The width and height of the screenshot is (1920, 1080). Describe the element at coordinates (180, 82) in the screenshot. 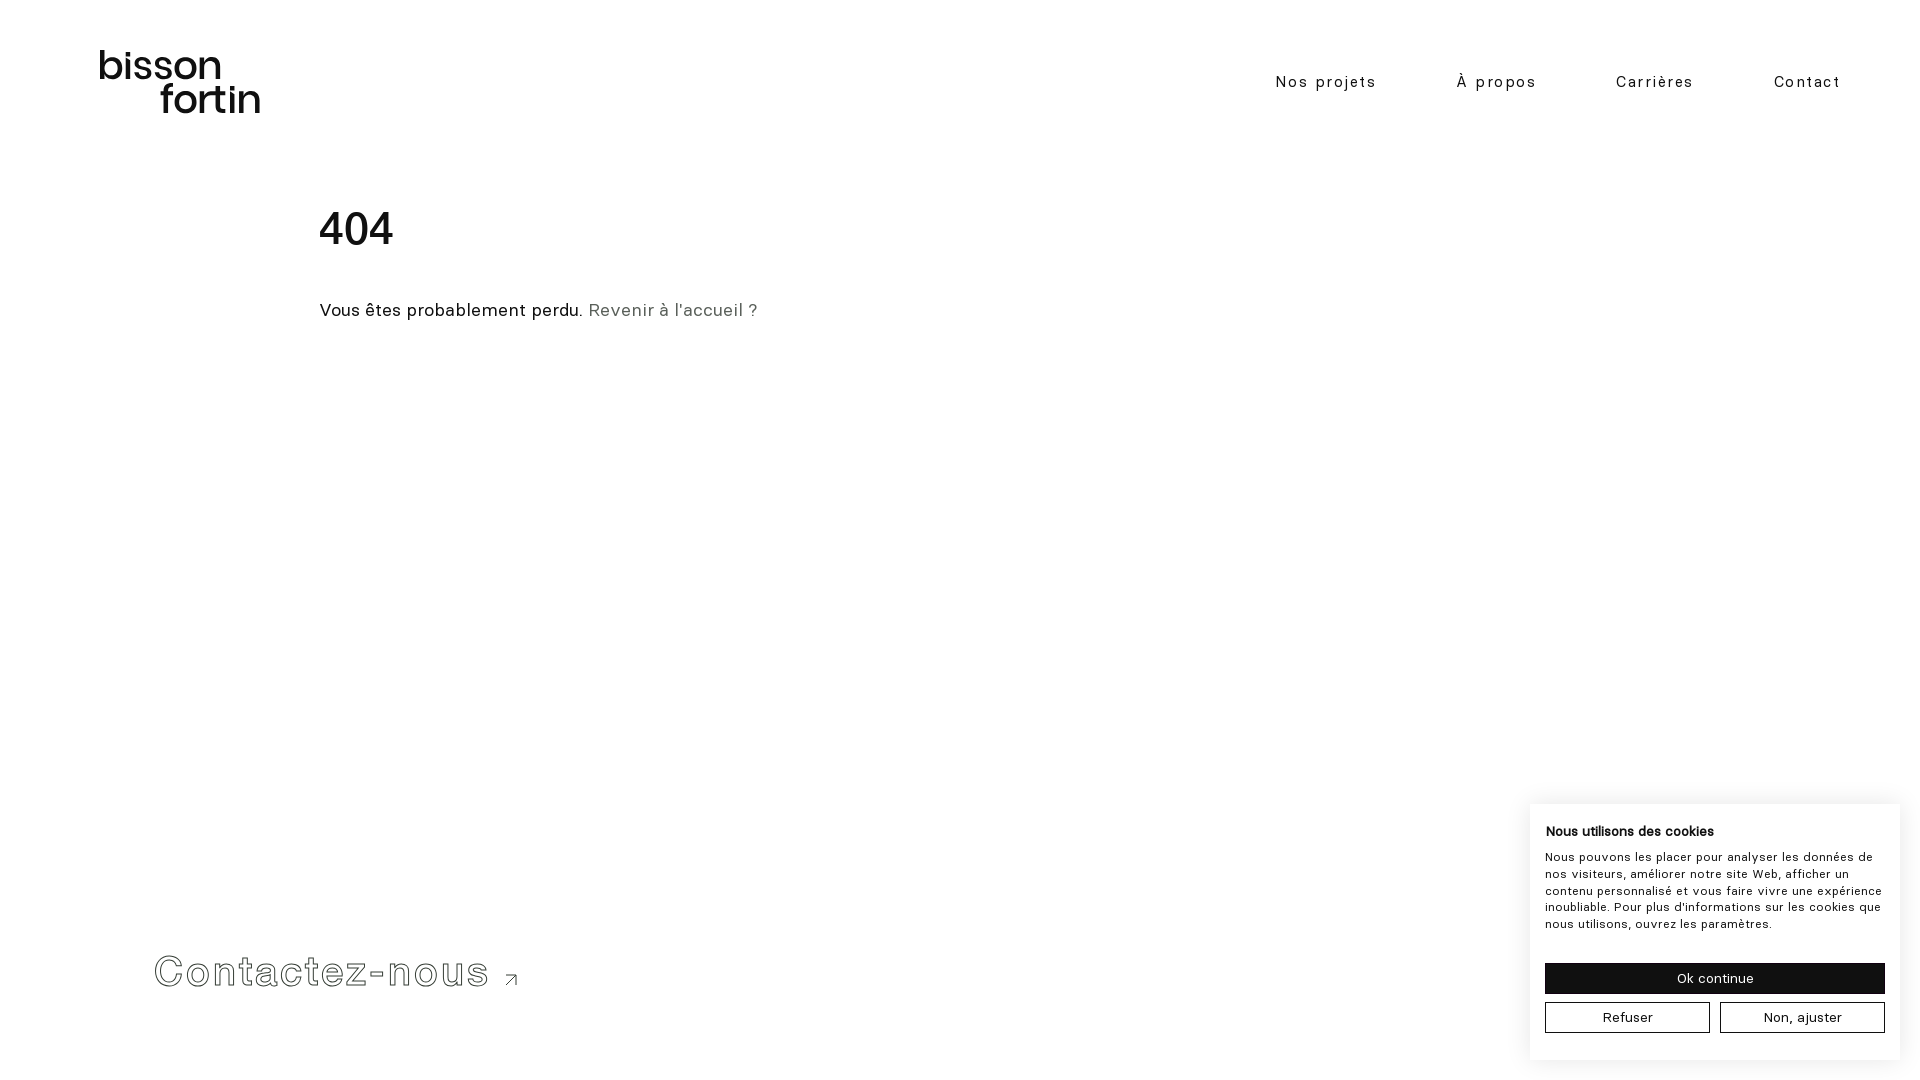

I see `Accueil` at that location.